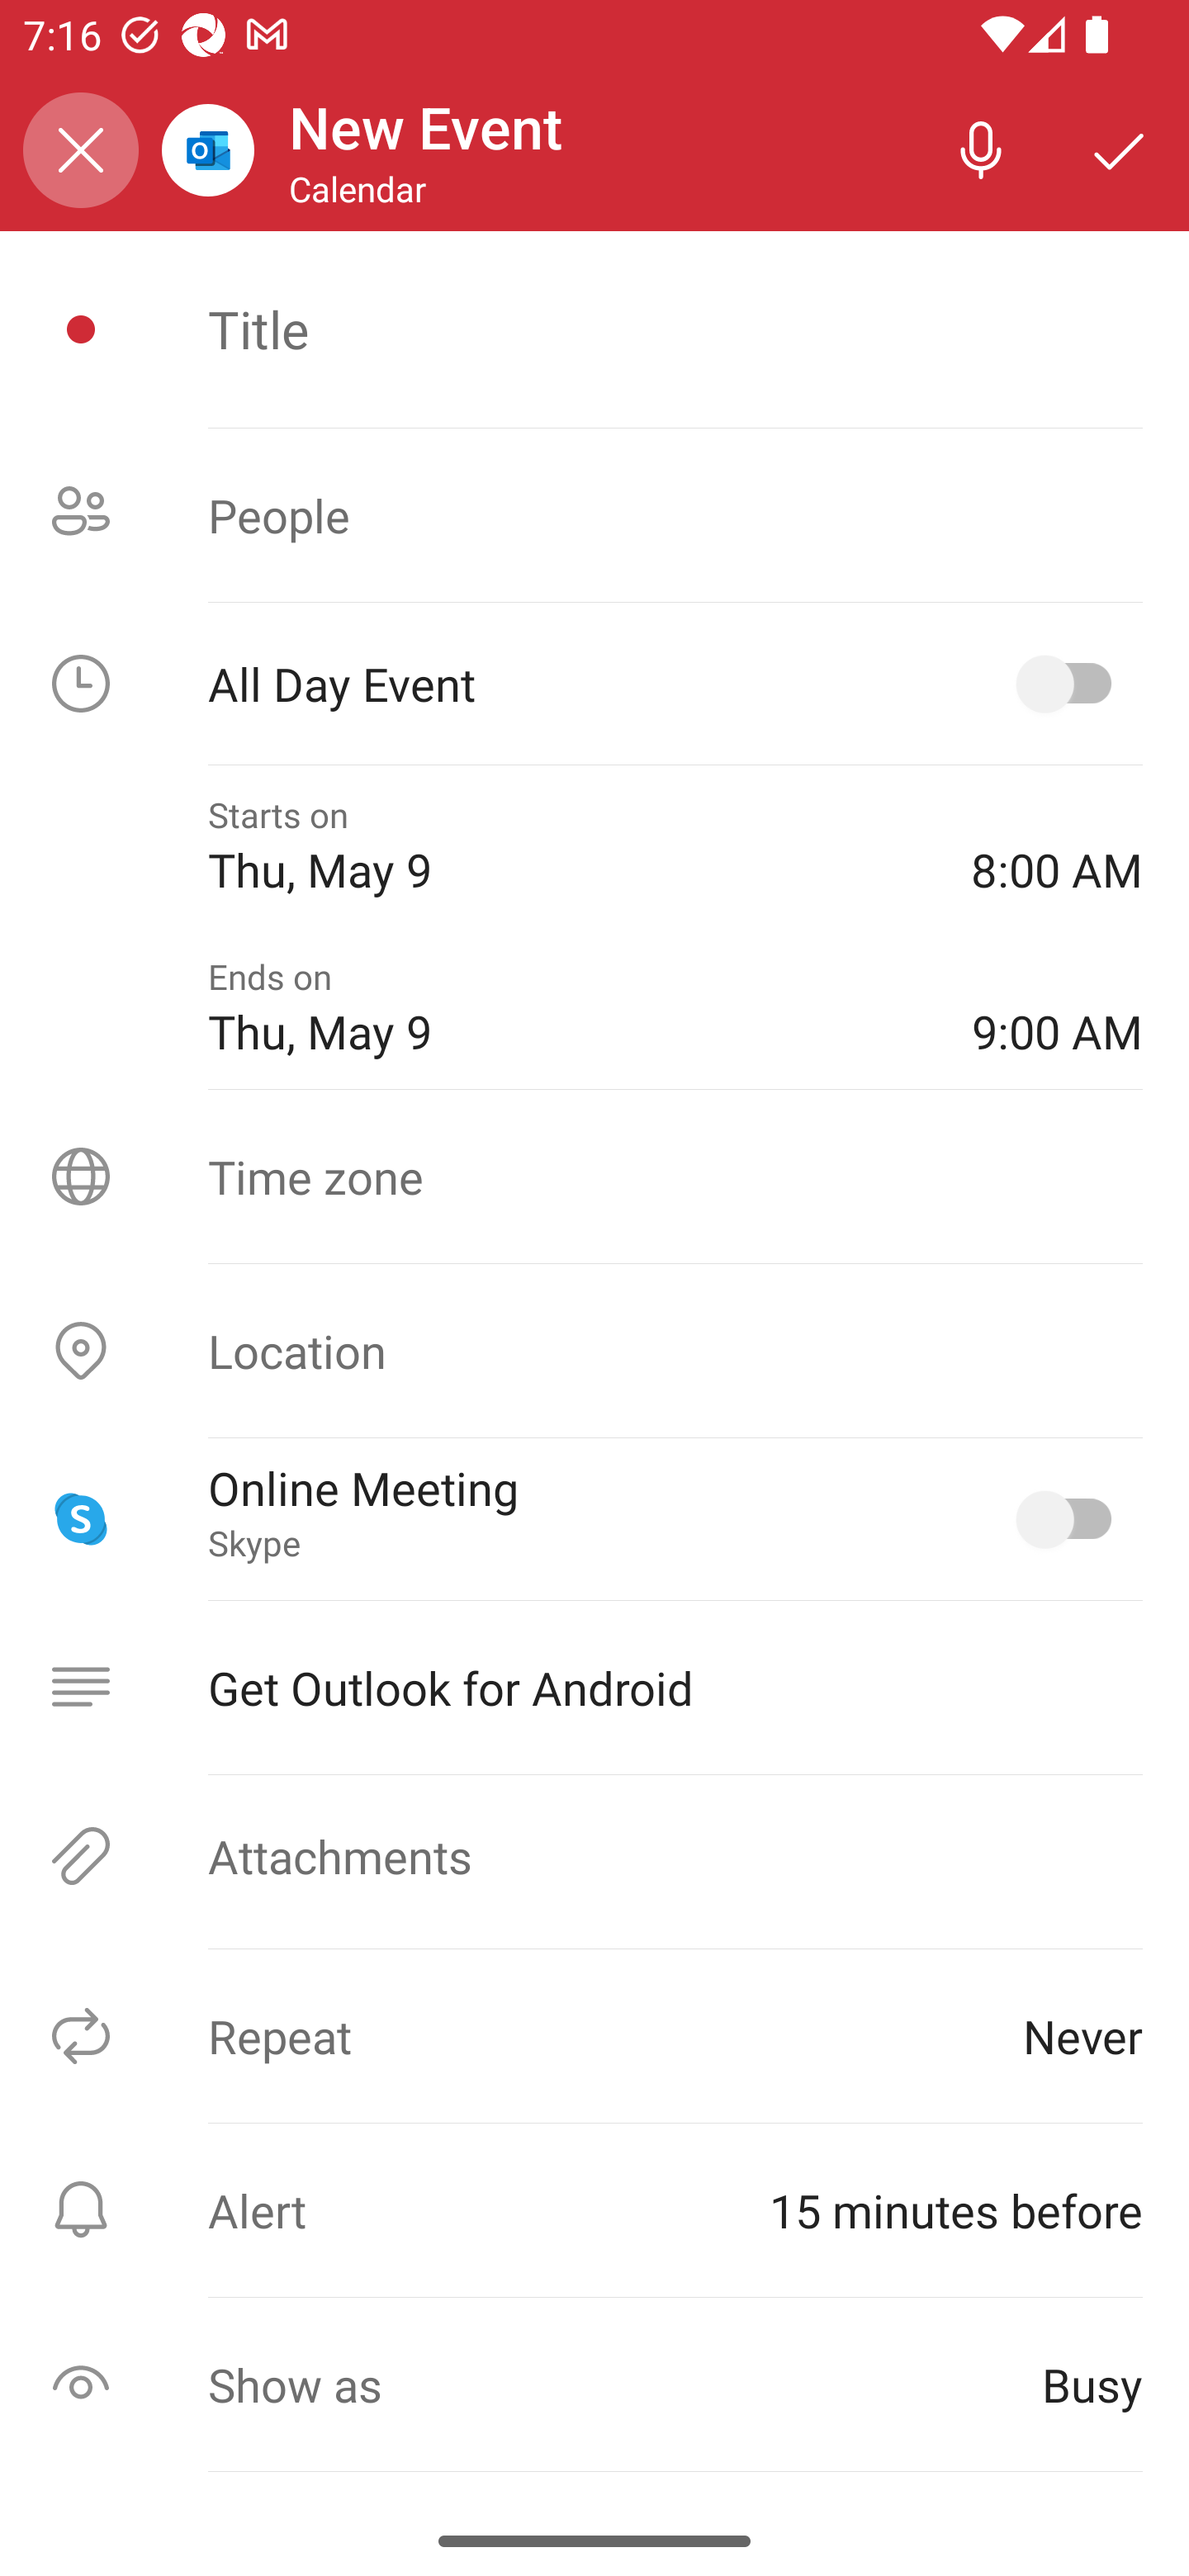 The height and width of the screenshot is (2576, 1189). I want to click on Attachments, so click(594, 1856).